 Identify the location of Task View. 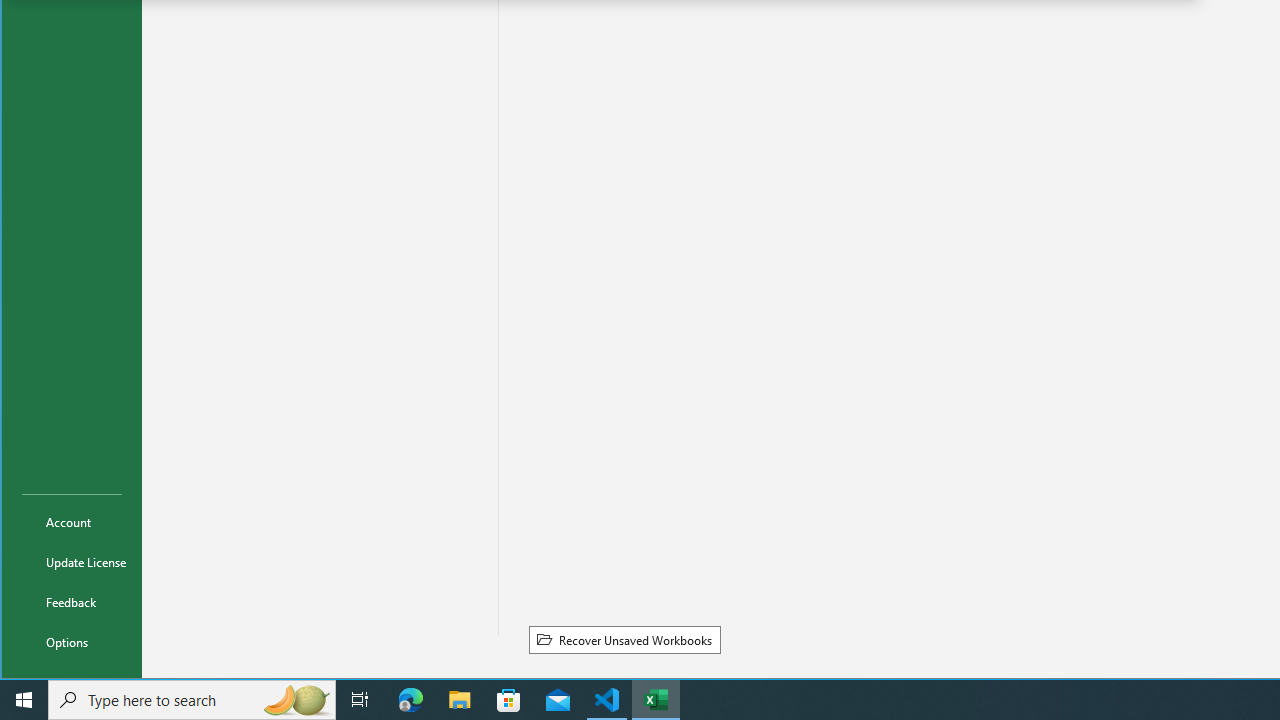
(360, 700).